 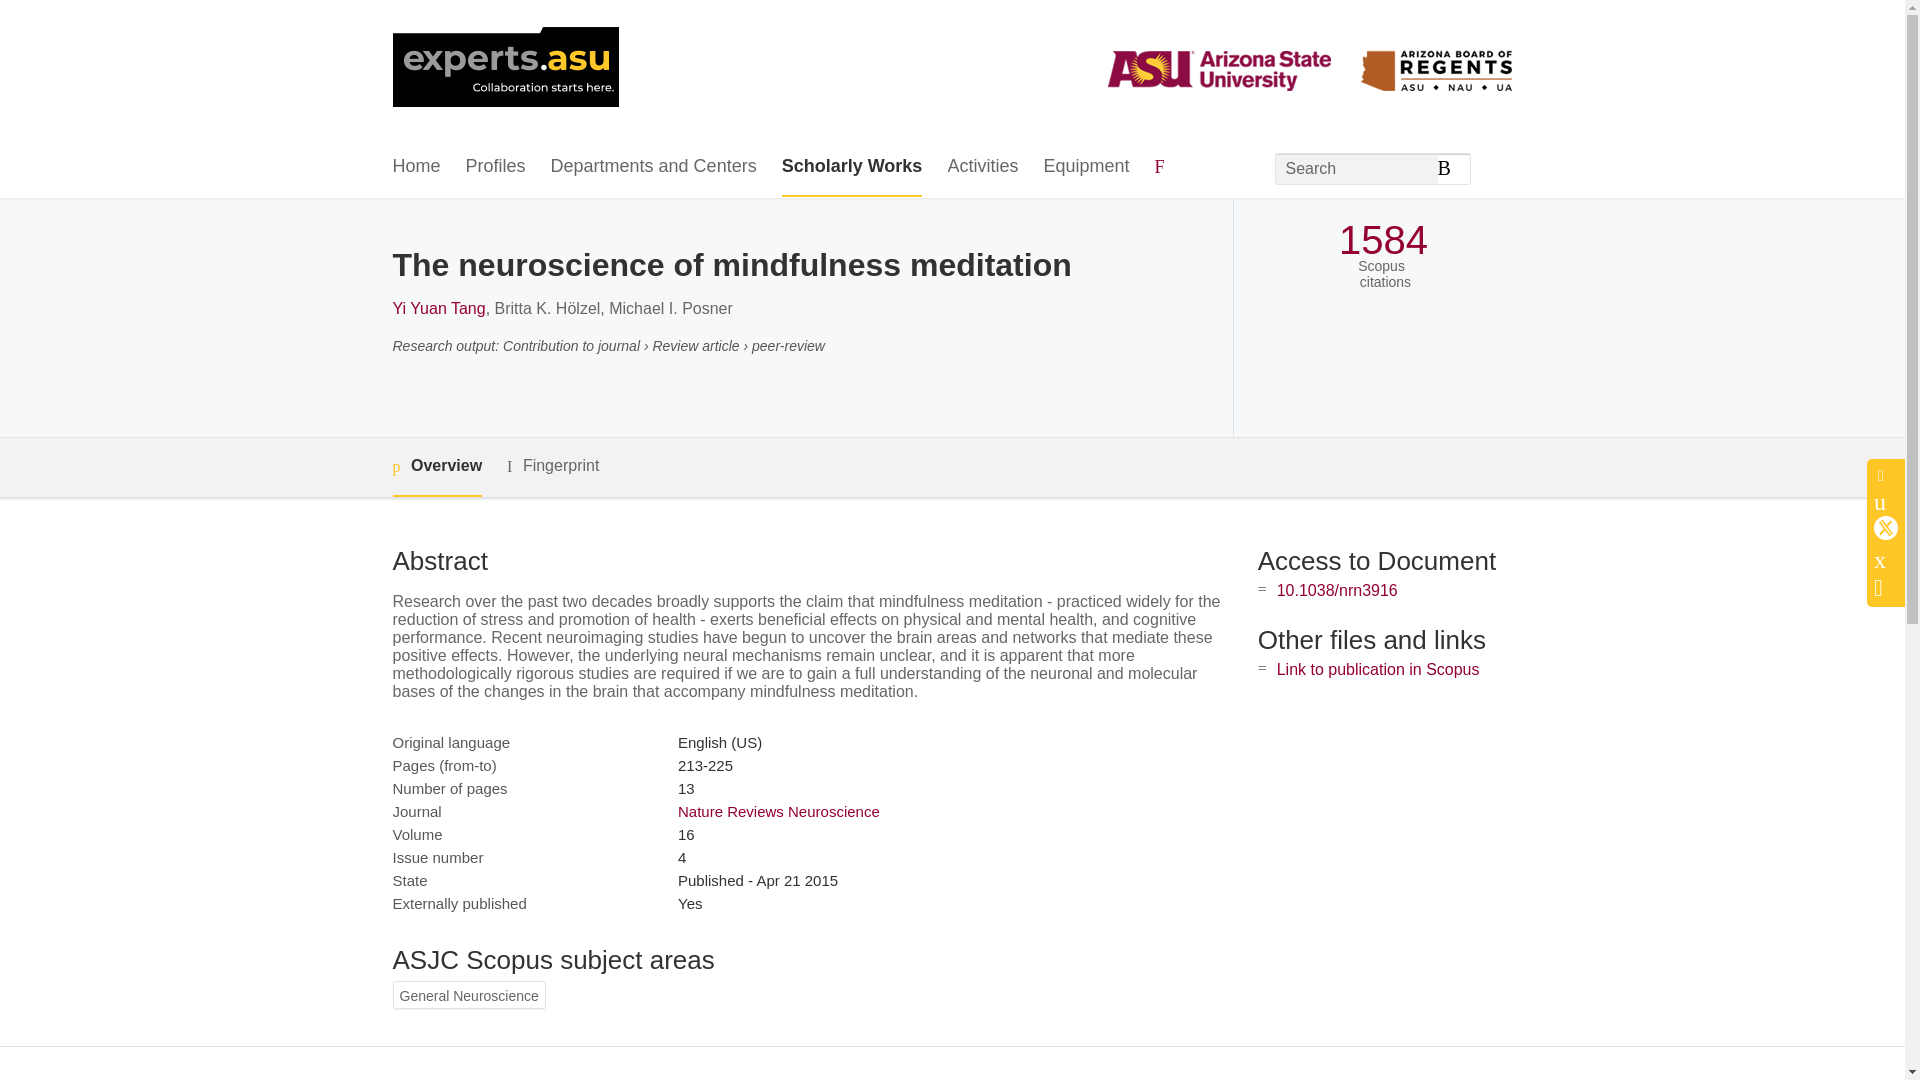 I want to click on 1584, so click(x=1383, y=240).